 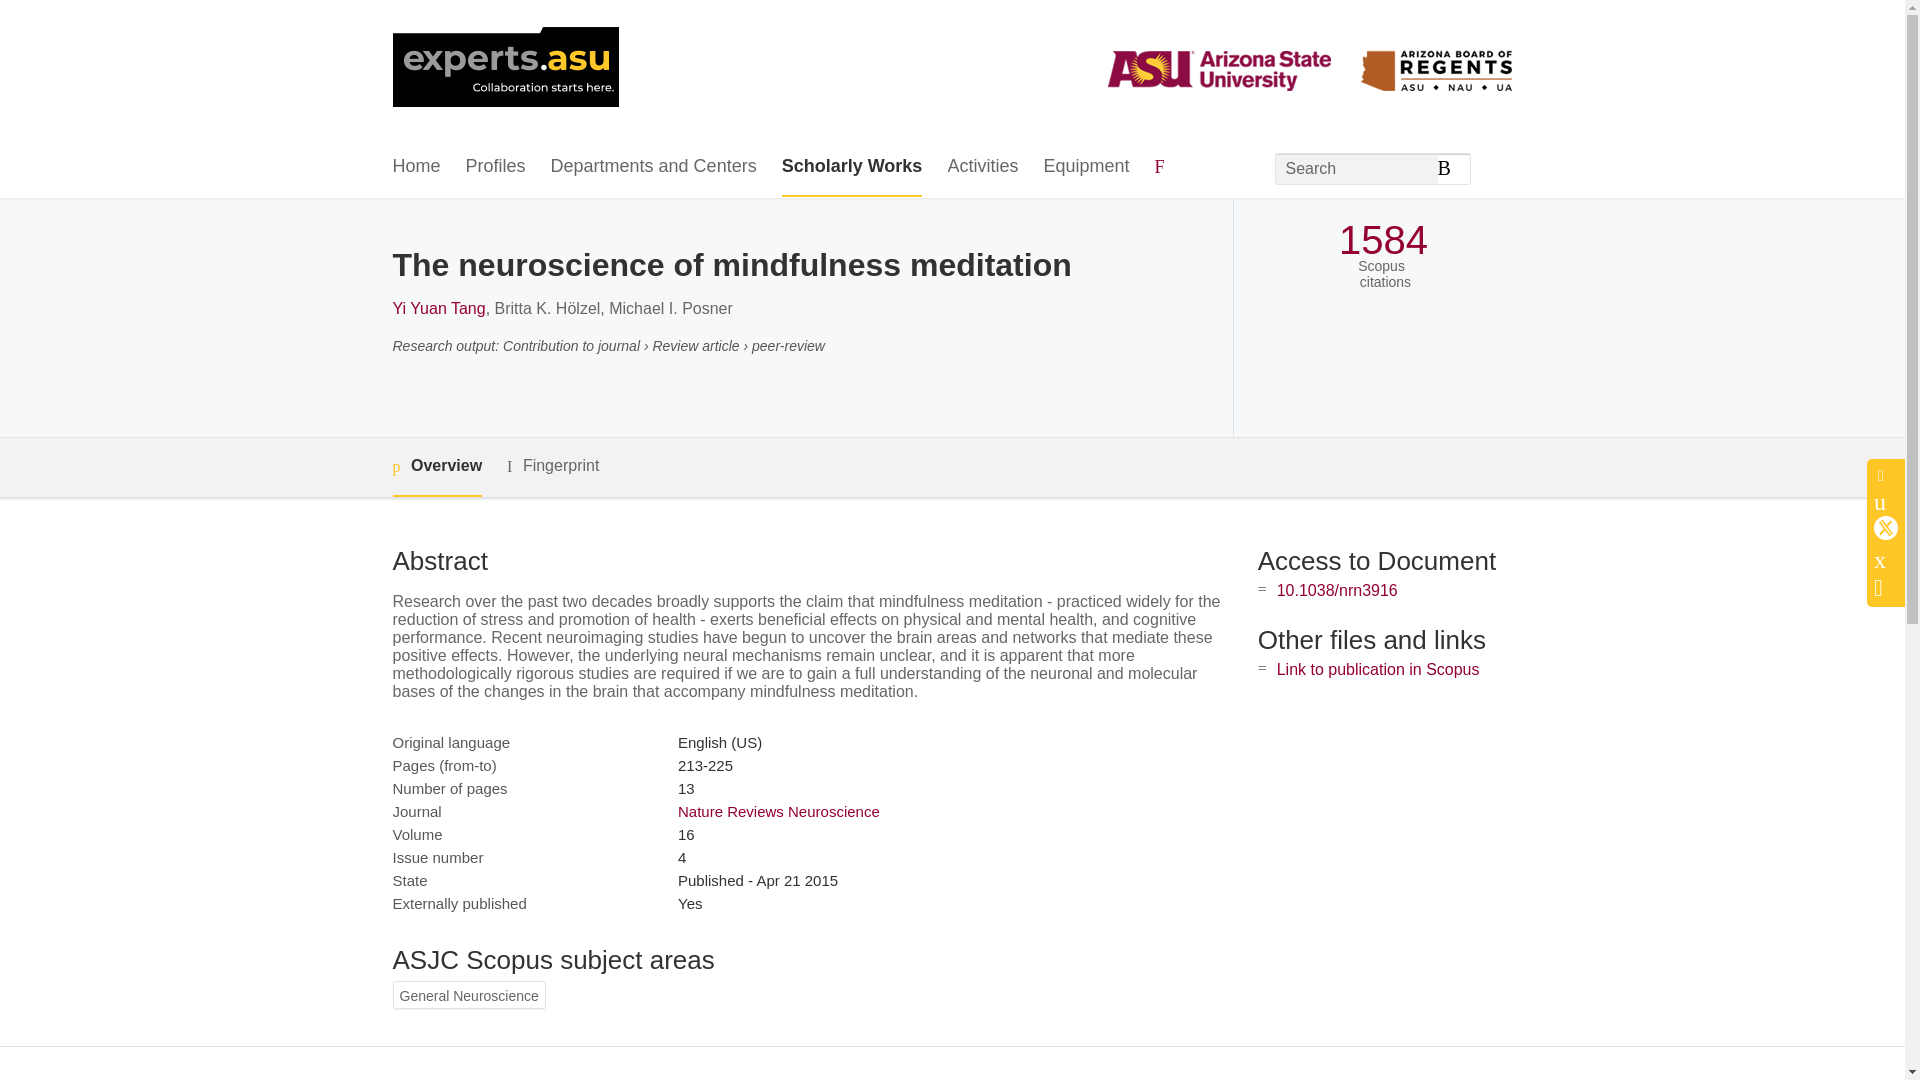 I want to click on 1584, so click(x=1383, y=240).